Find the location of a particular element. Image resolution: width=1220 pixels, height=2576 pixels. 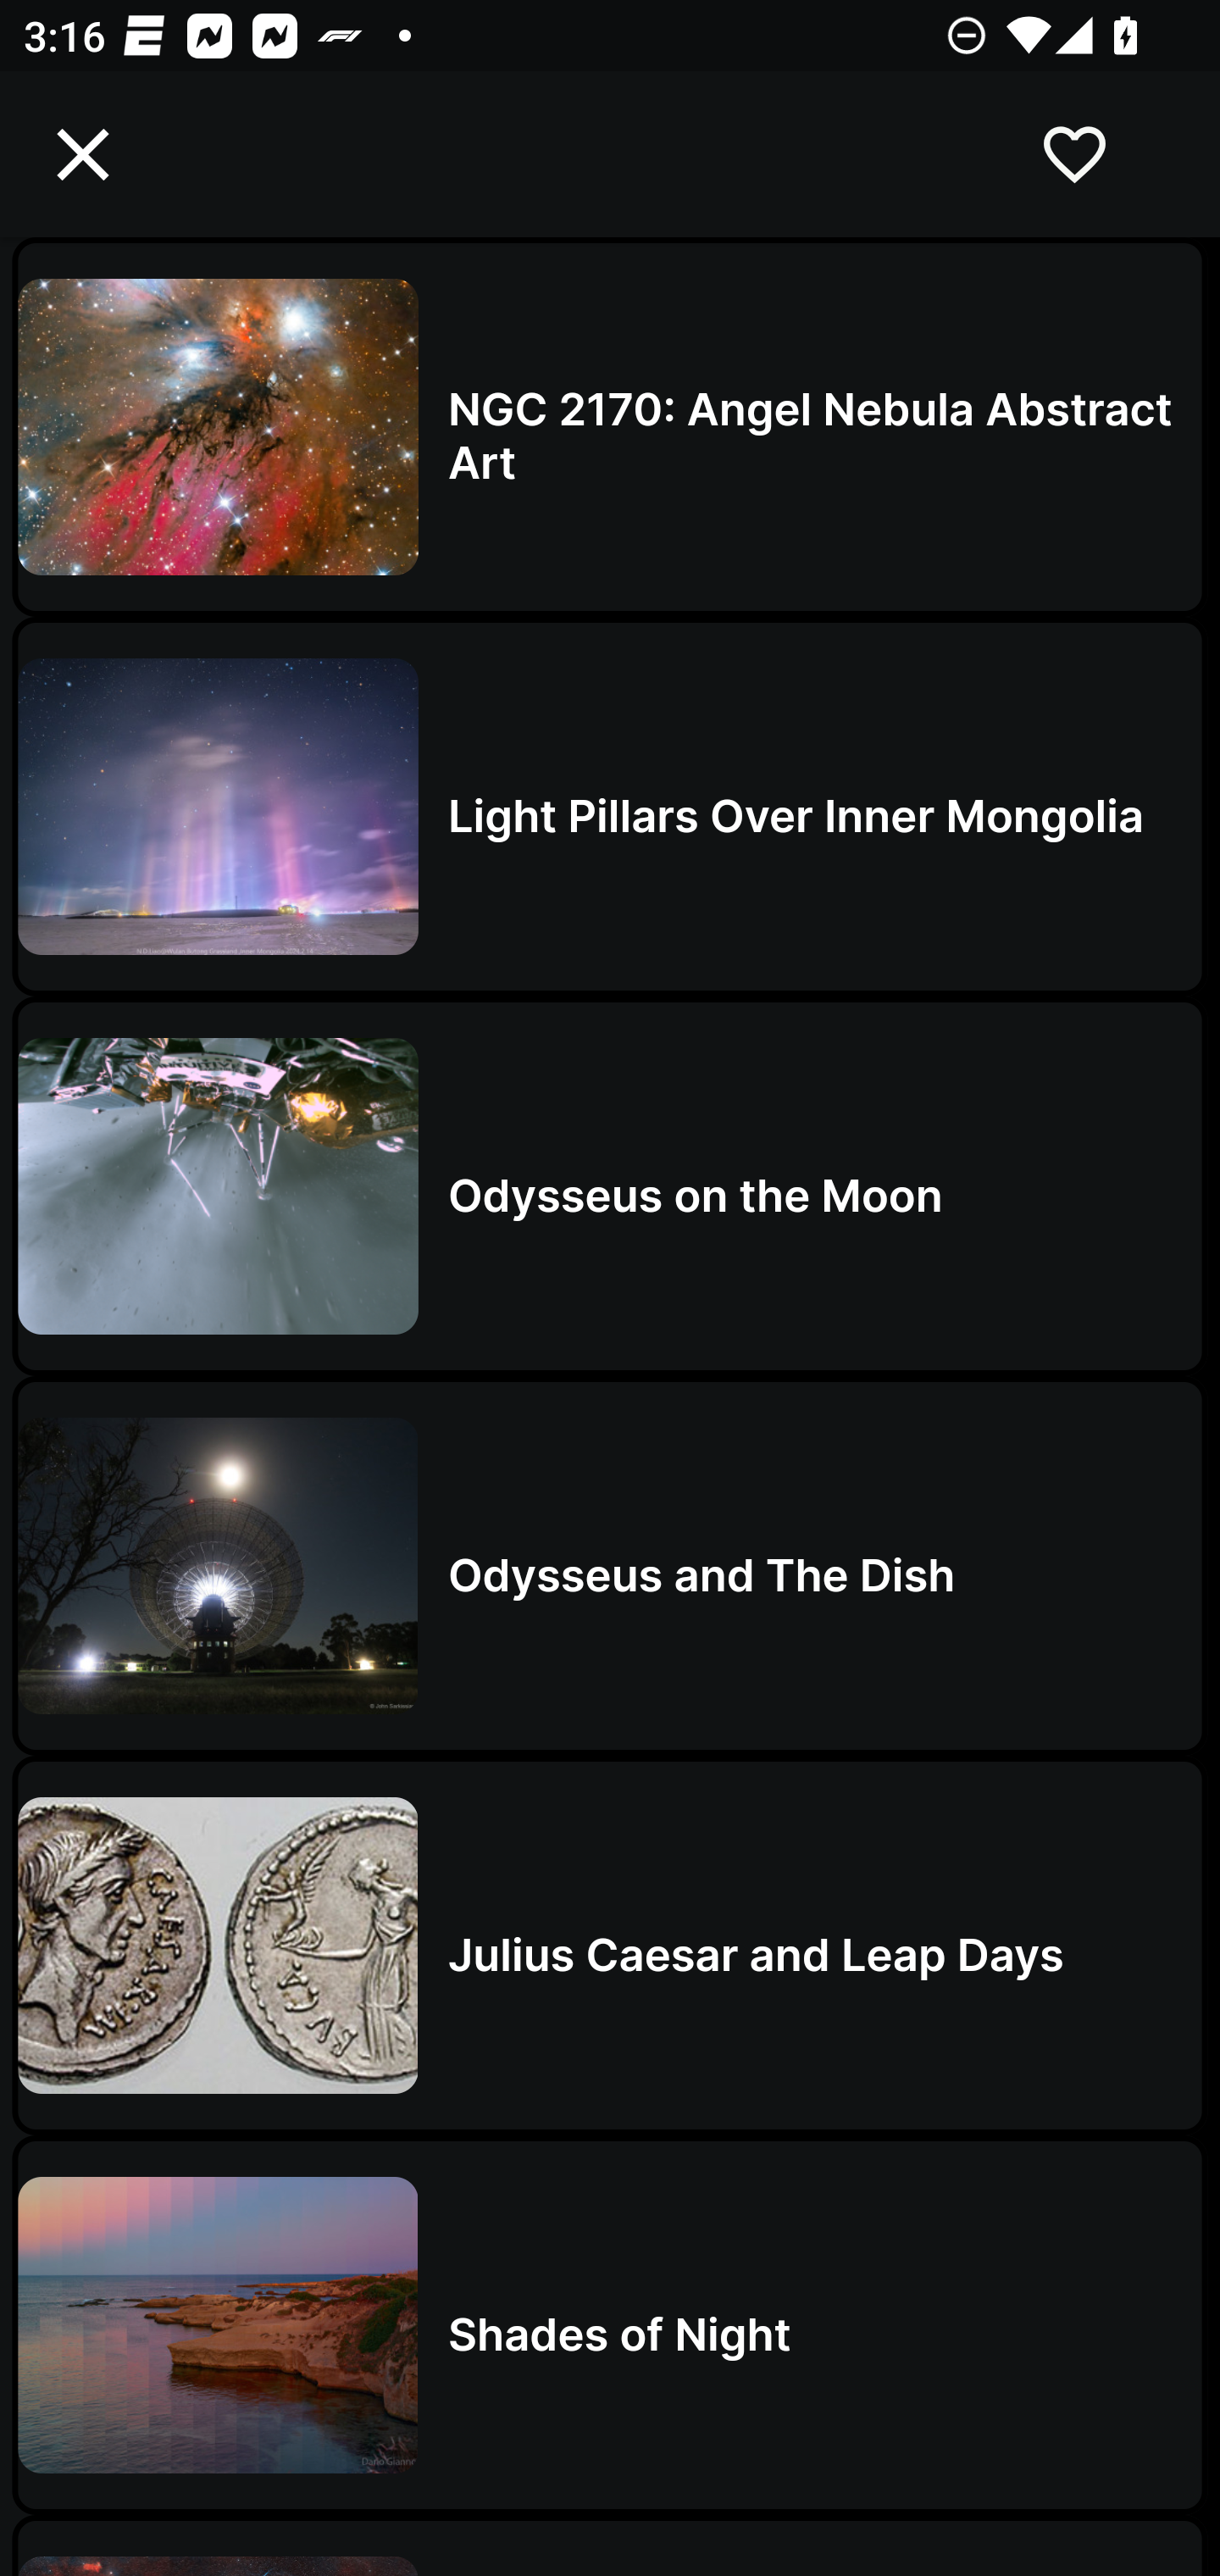

Shades of Night is located at coordinates (610, 2325).